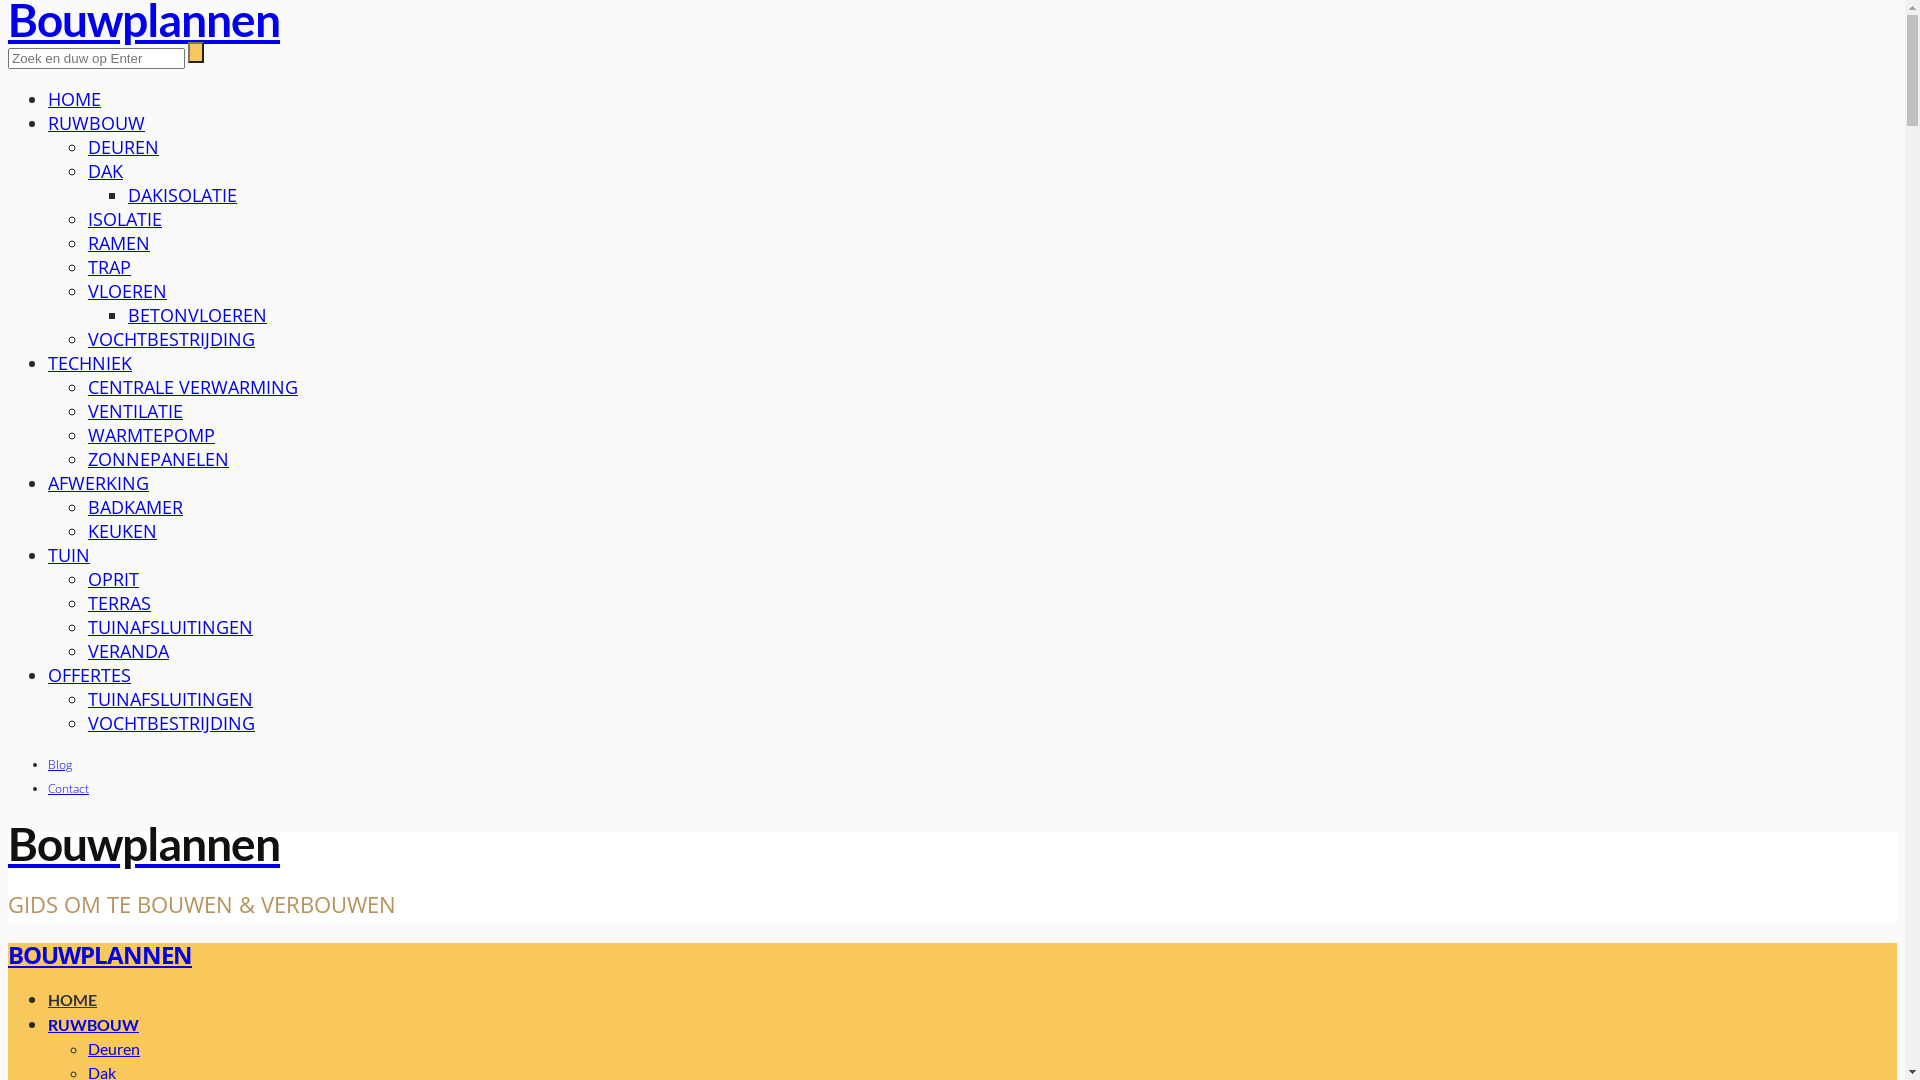 The height and width of the screenshot is (1080, 1920). I want to click on KEUKEN, so click(122, 531).